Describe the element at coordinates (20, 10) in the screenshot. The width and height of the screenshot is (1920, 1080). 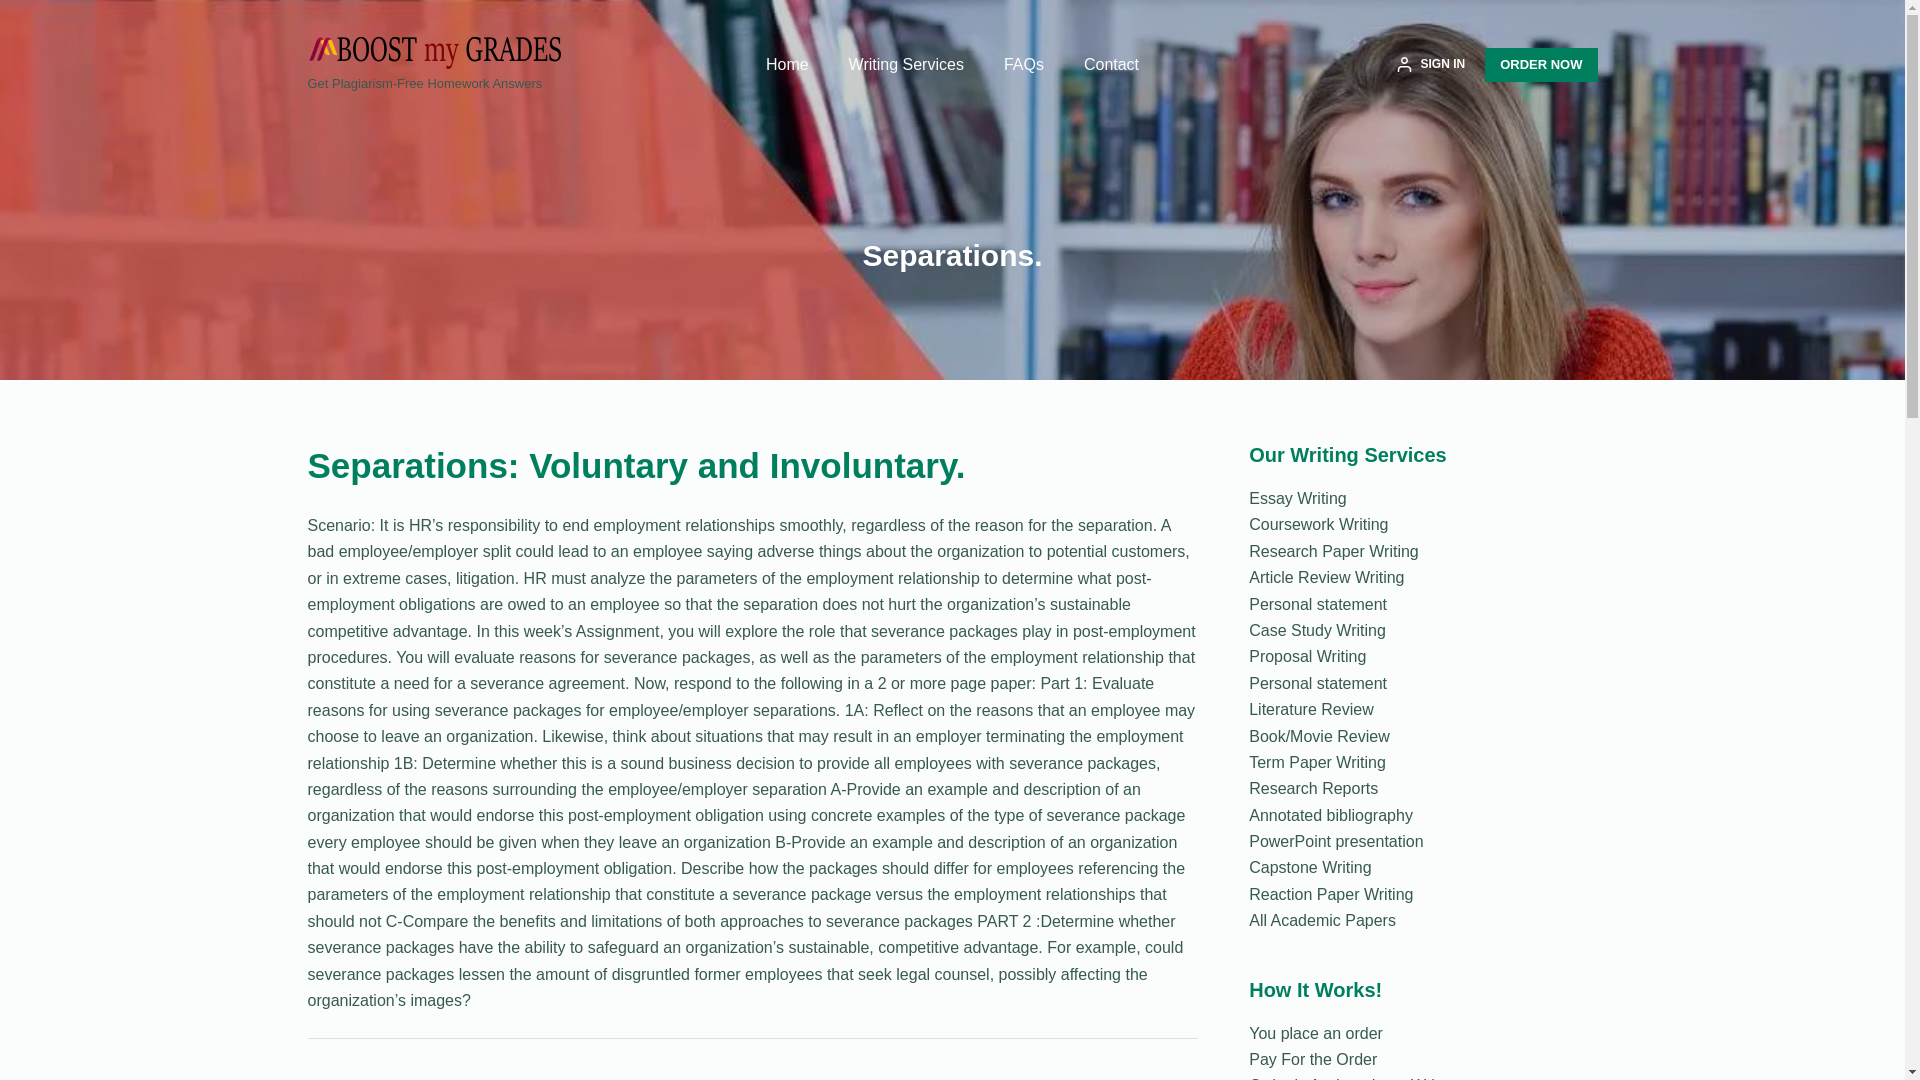
I see `Skip to content` at that location.